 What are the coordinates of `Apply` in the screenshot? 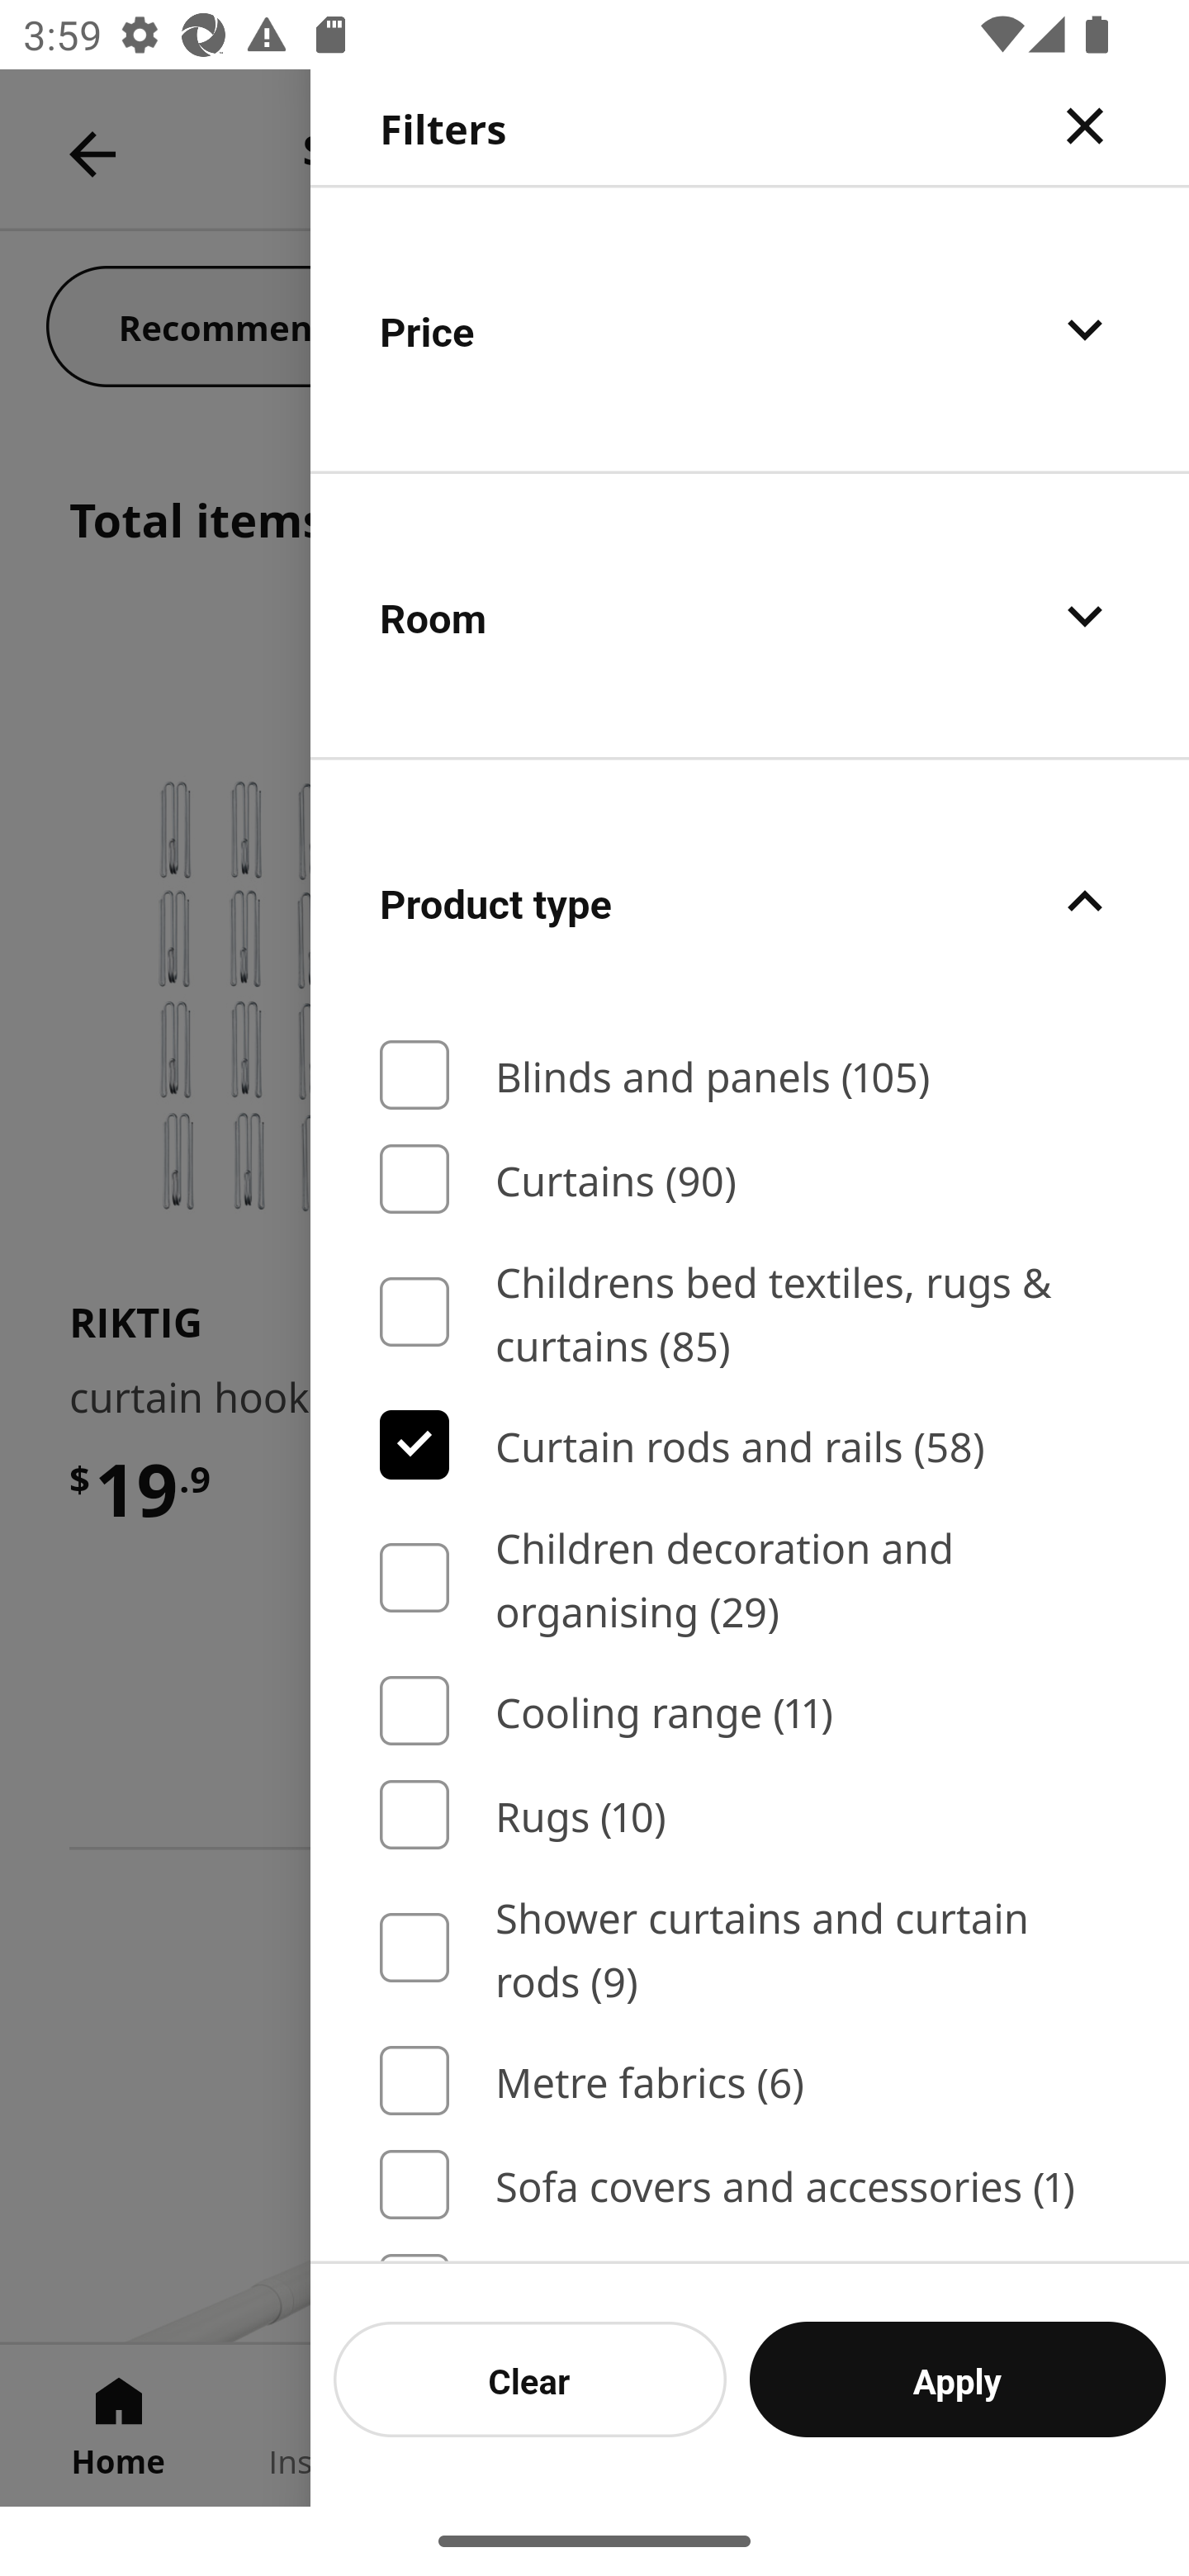 It's located at (958, 2379).